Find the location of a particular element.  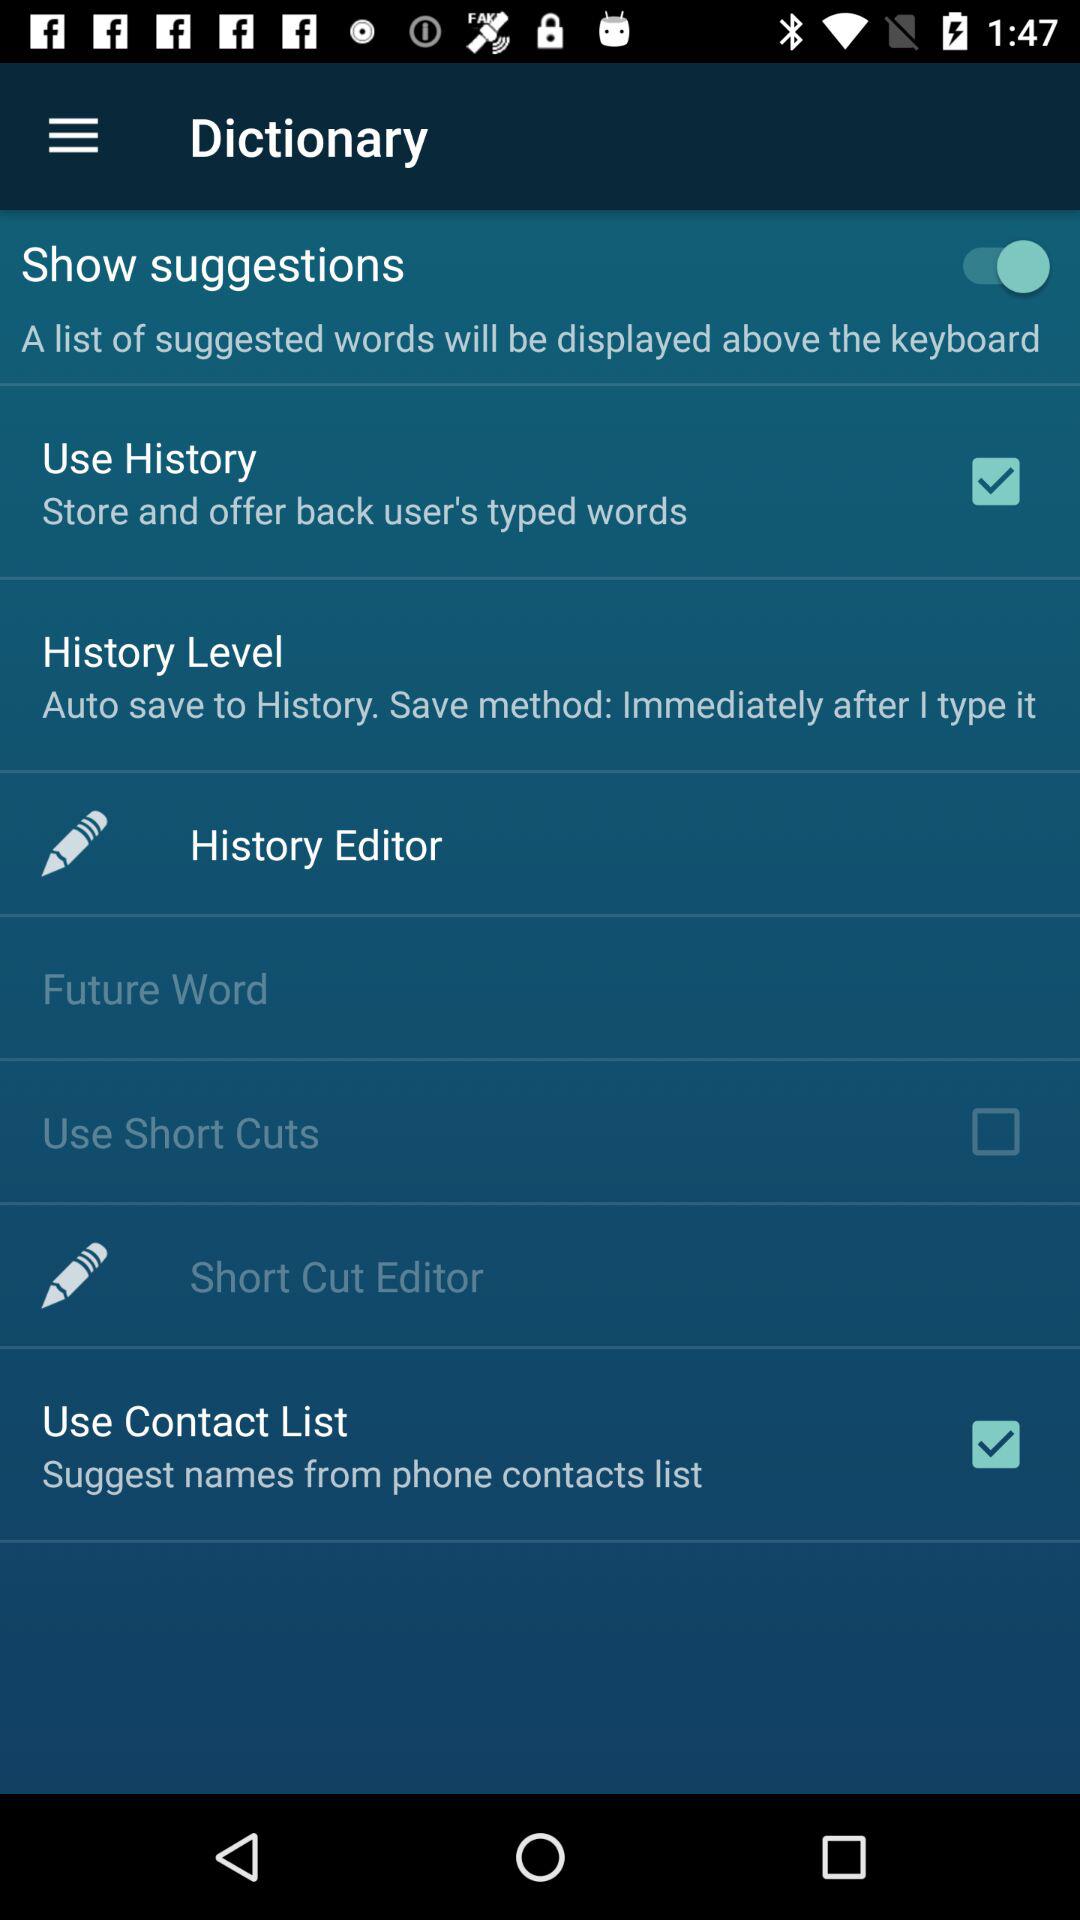

tap the suggest names from is located at coordinates (372, 1472).